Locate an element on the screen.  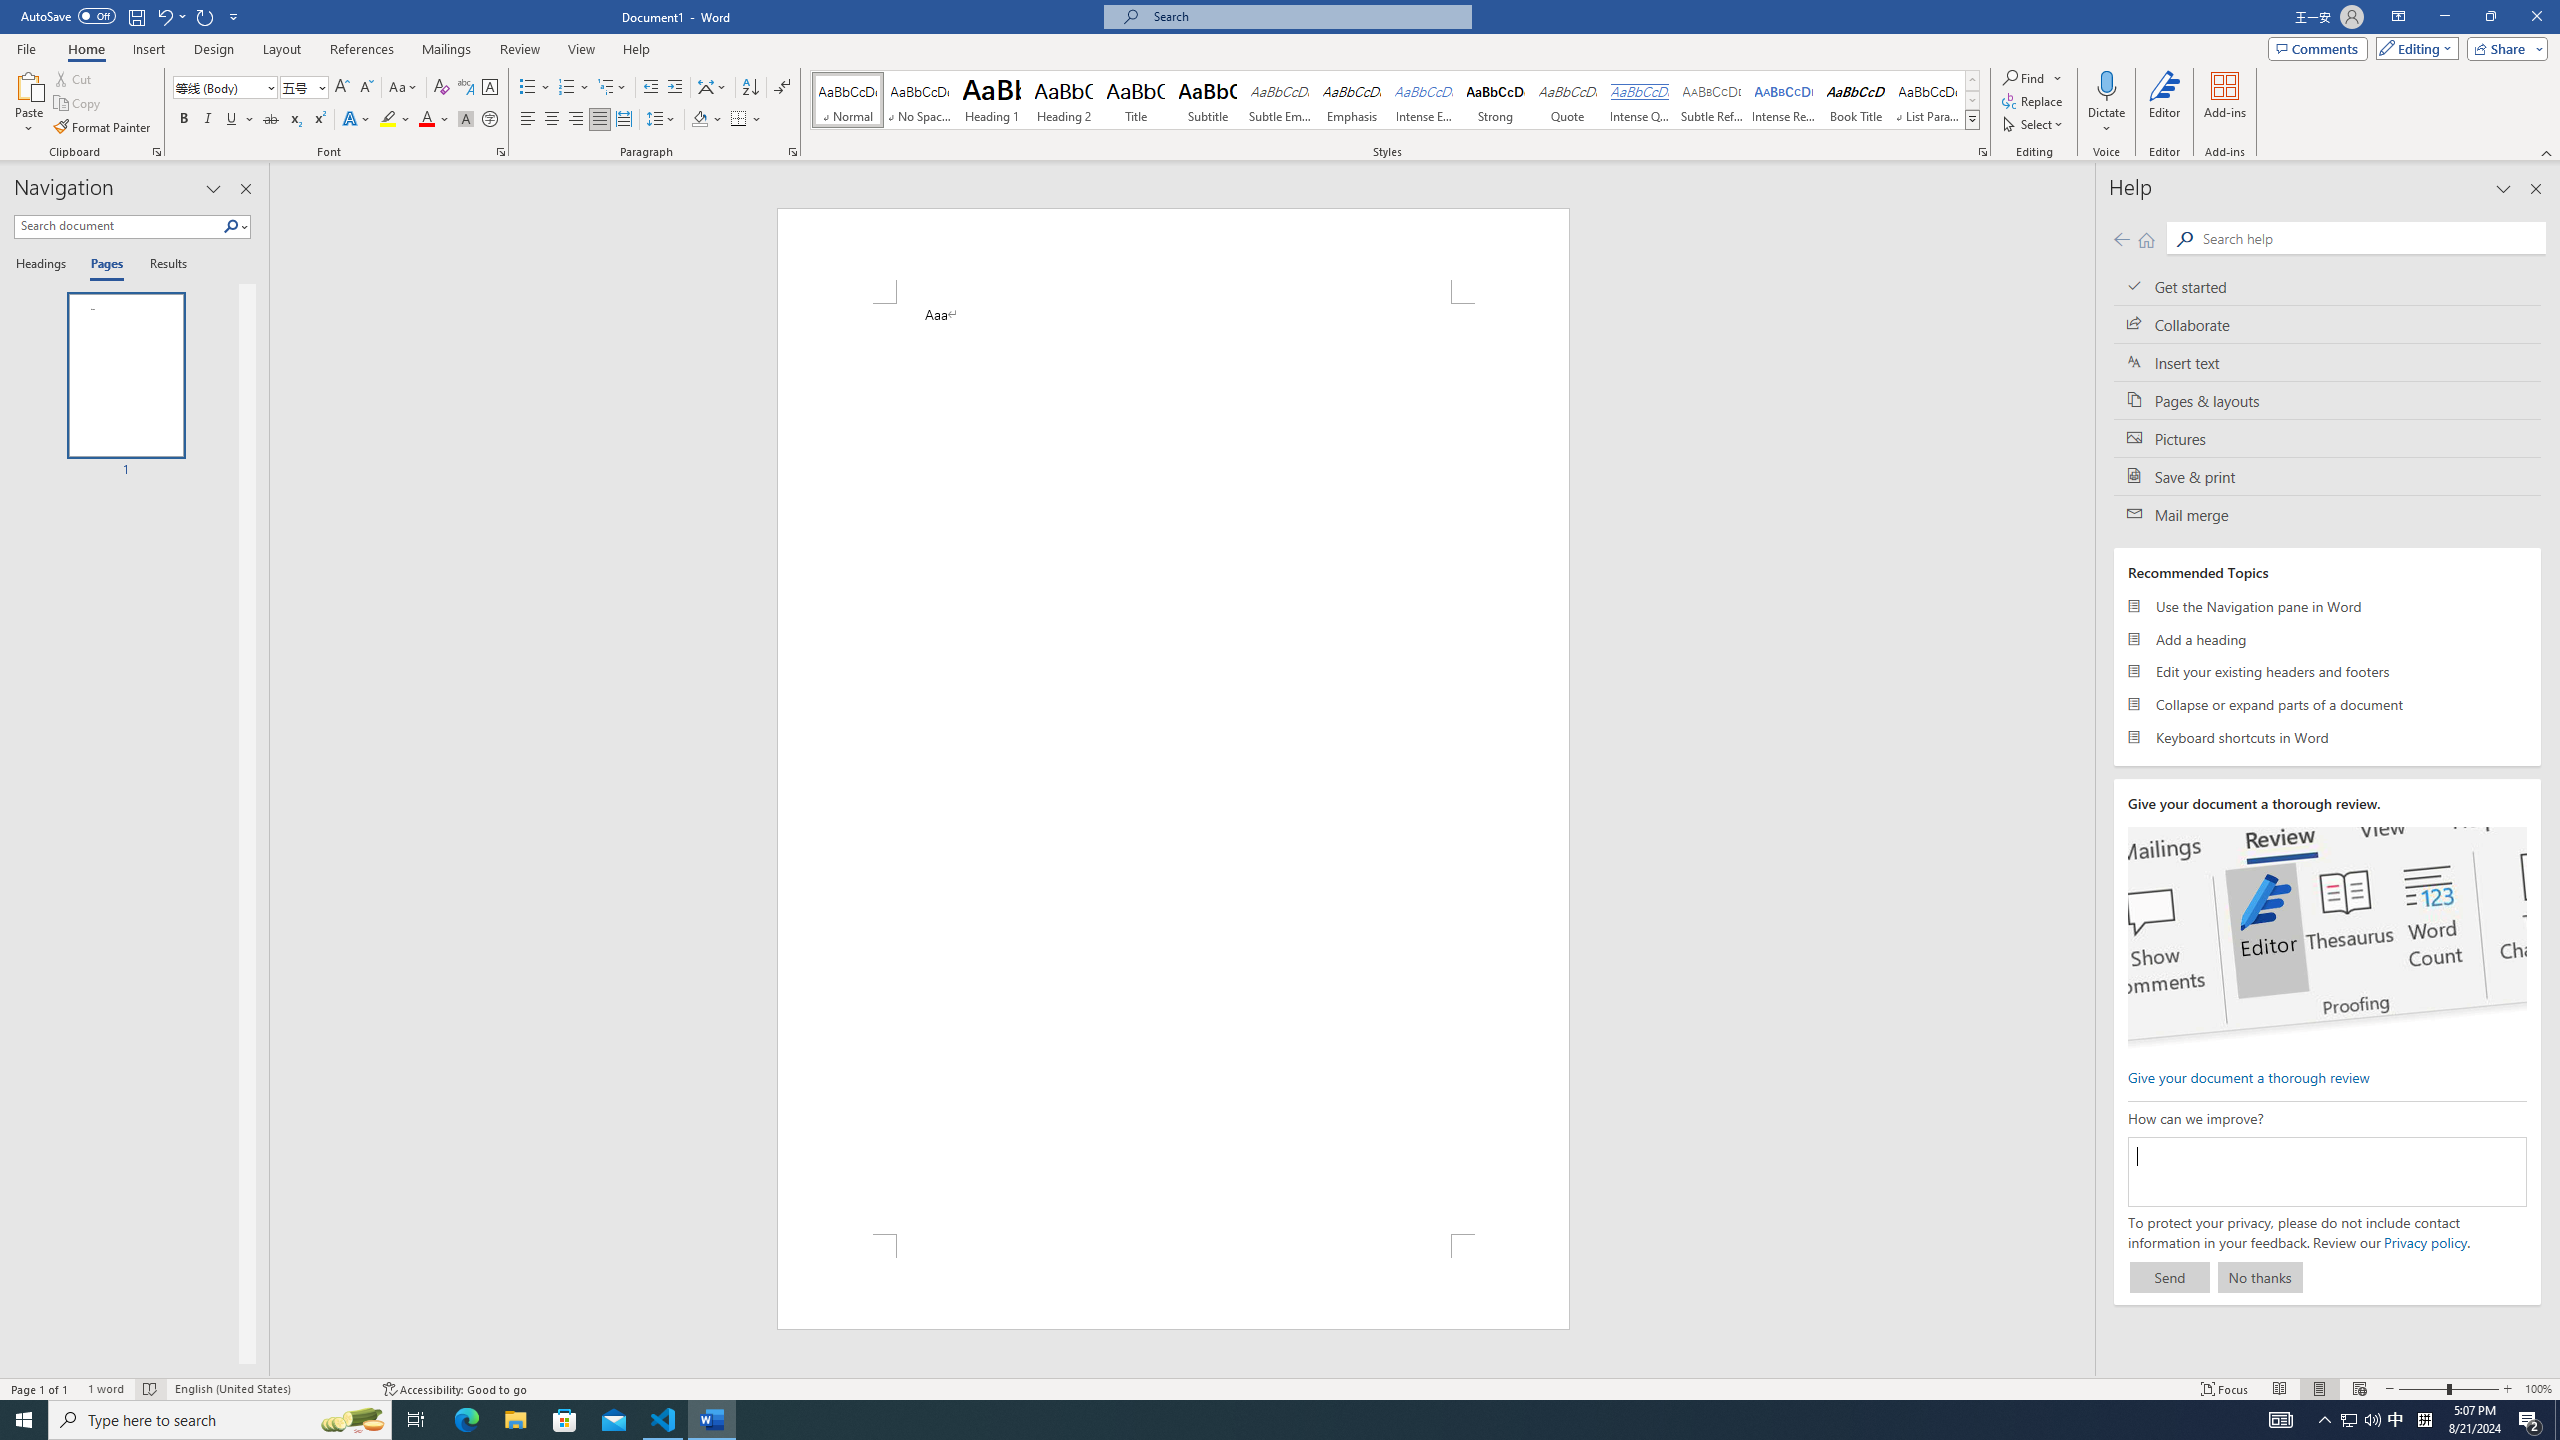
Search is located at coordinates (232, 226).